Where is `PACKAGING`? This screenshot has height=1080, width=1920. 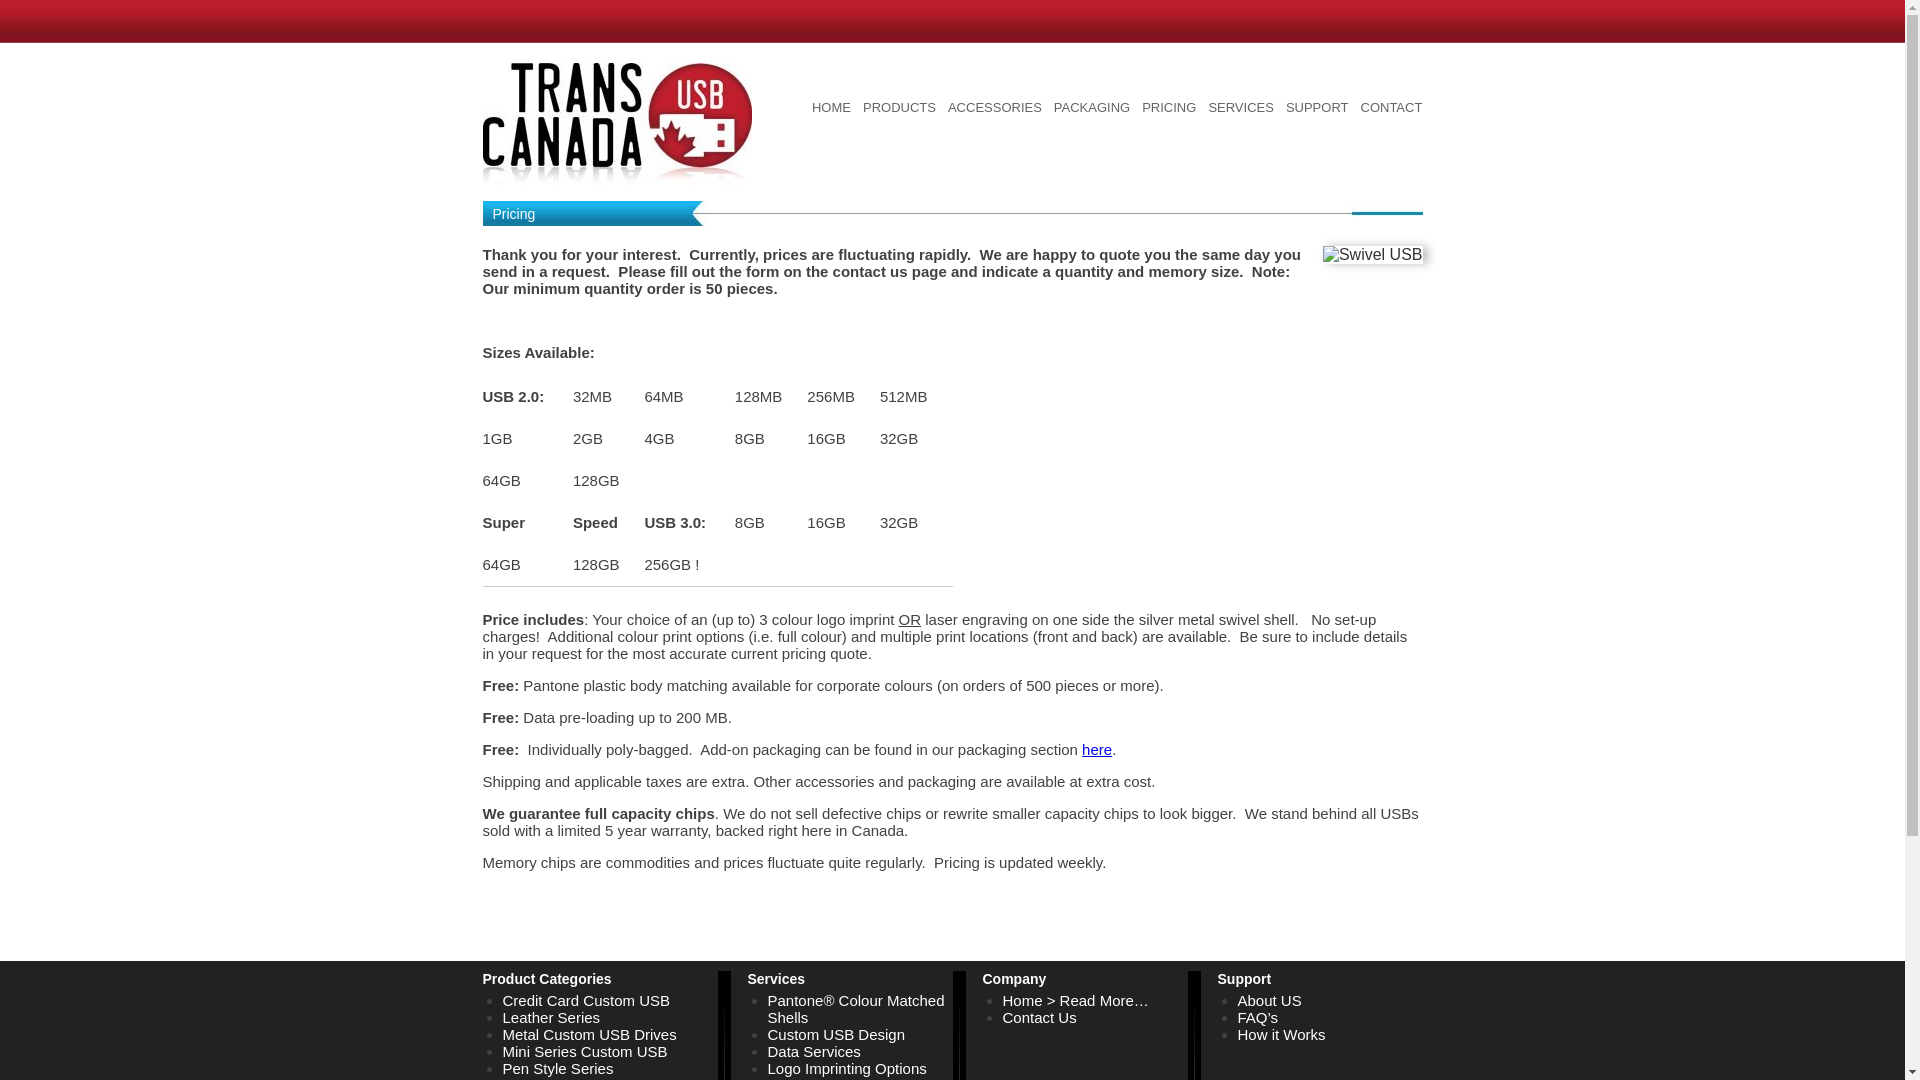
PACKAGING is located at coordinates (1092, 110).